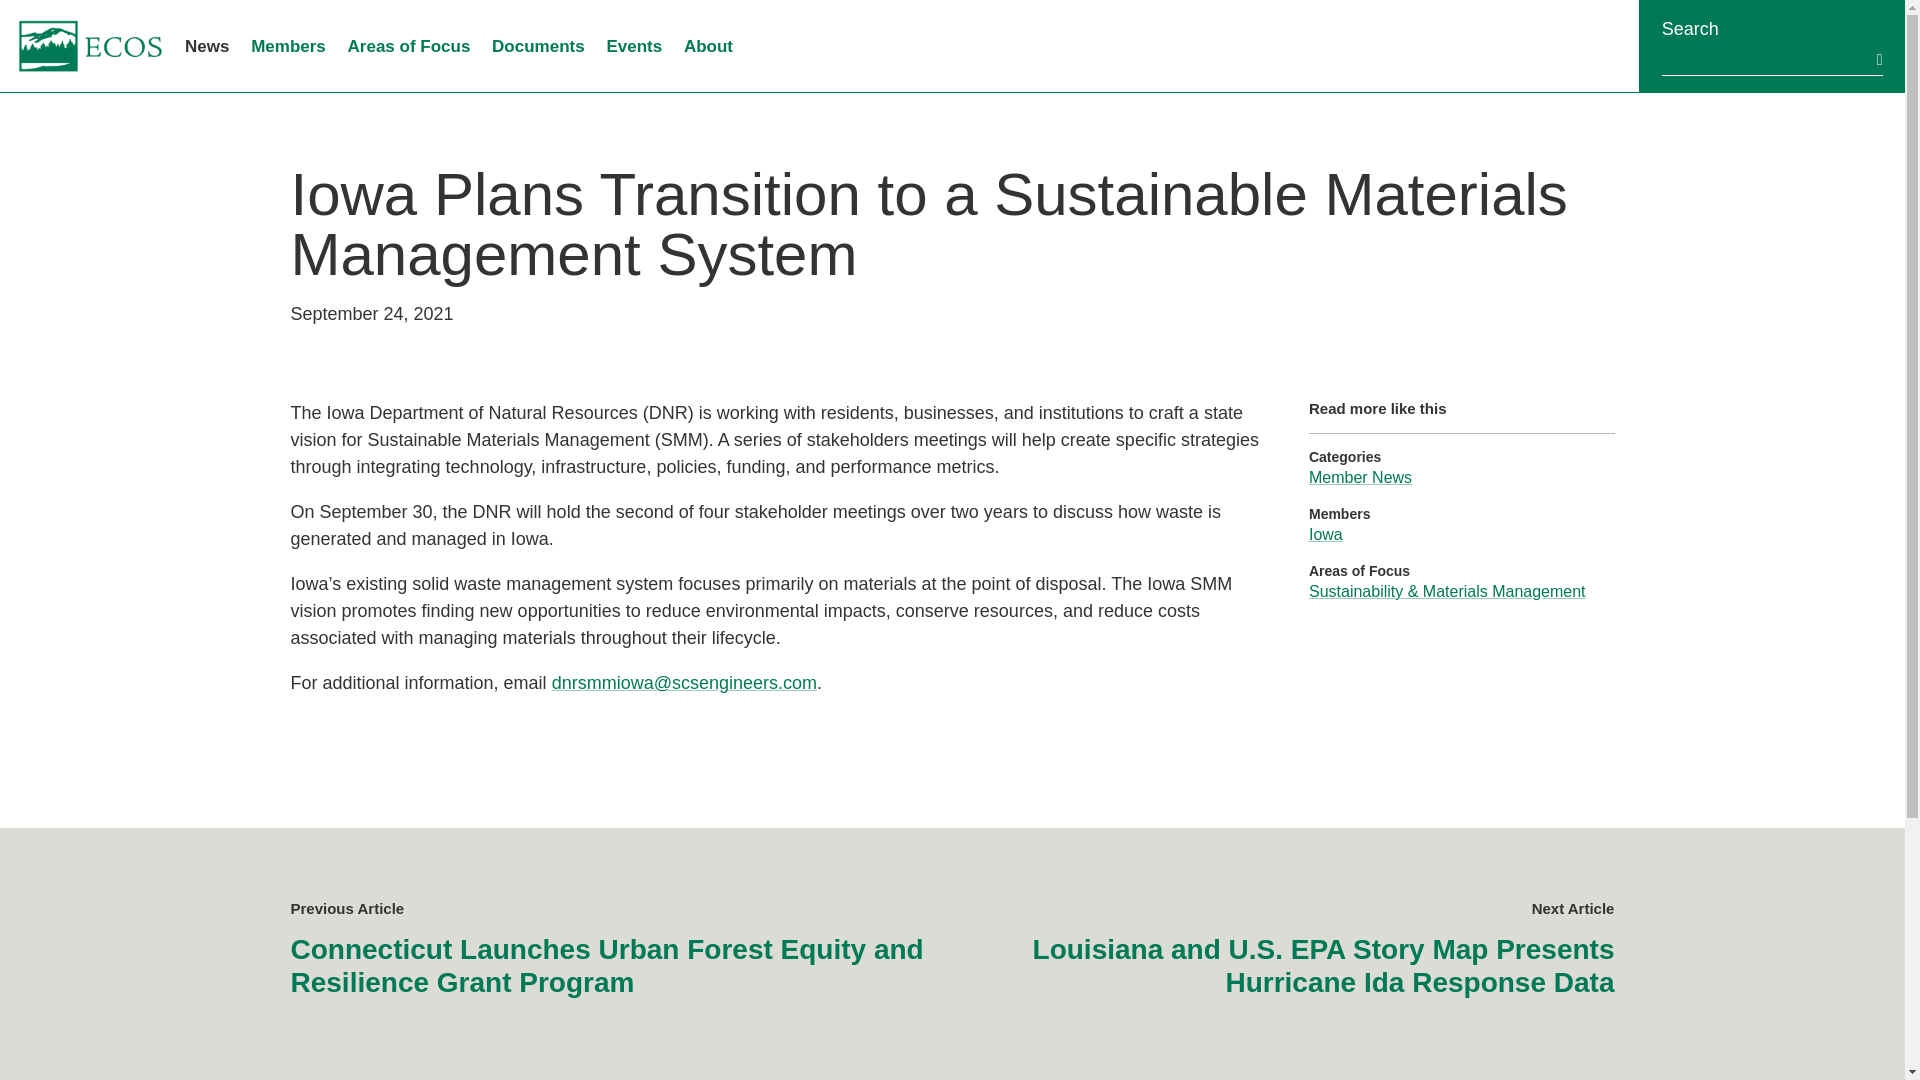 This screenshot has height=1080, width=1920. What do you see at coordinates (288, 46) in the screenshot?
I see `Members` at bounding box center [288, 46].